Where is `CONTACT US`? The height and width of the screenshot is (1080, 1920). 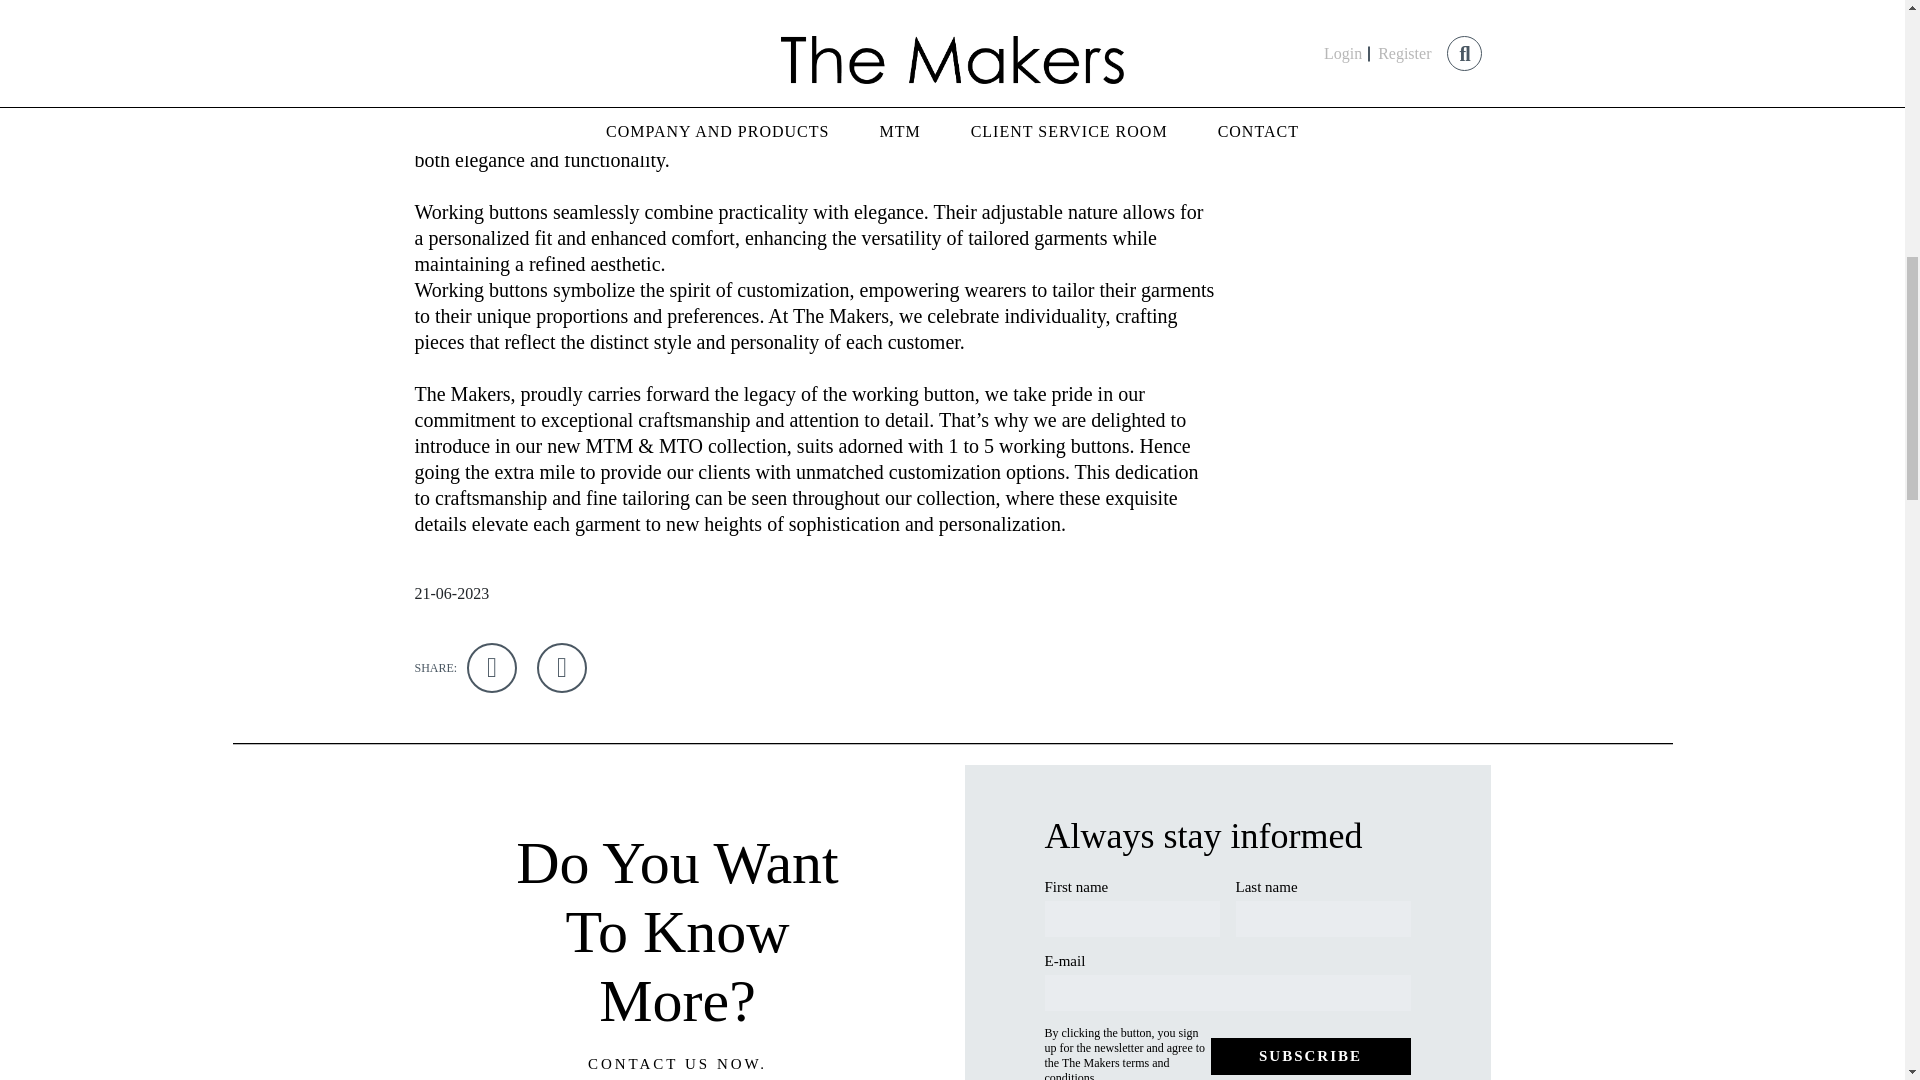
CONTACT US is located at coordinates (648, 1064).